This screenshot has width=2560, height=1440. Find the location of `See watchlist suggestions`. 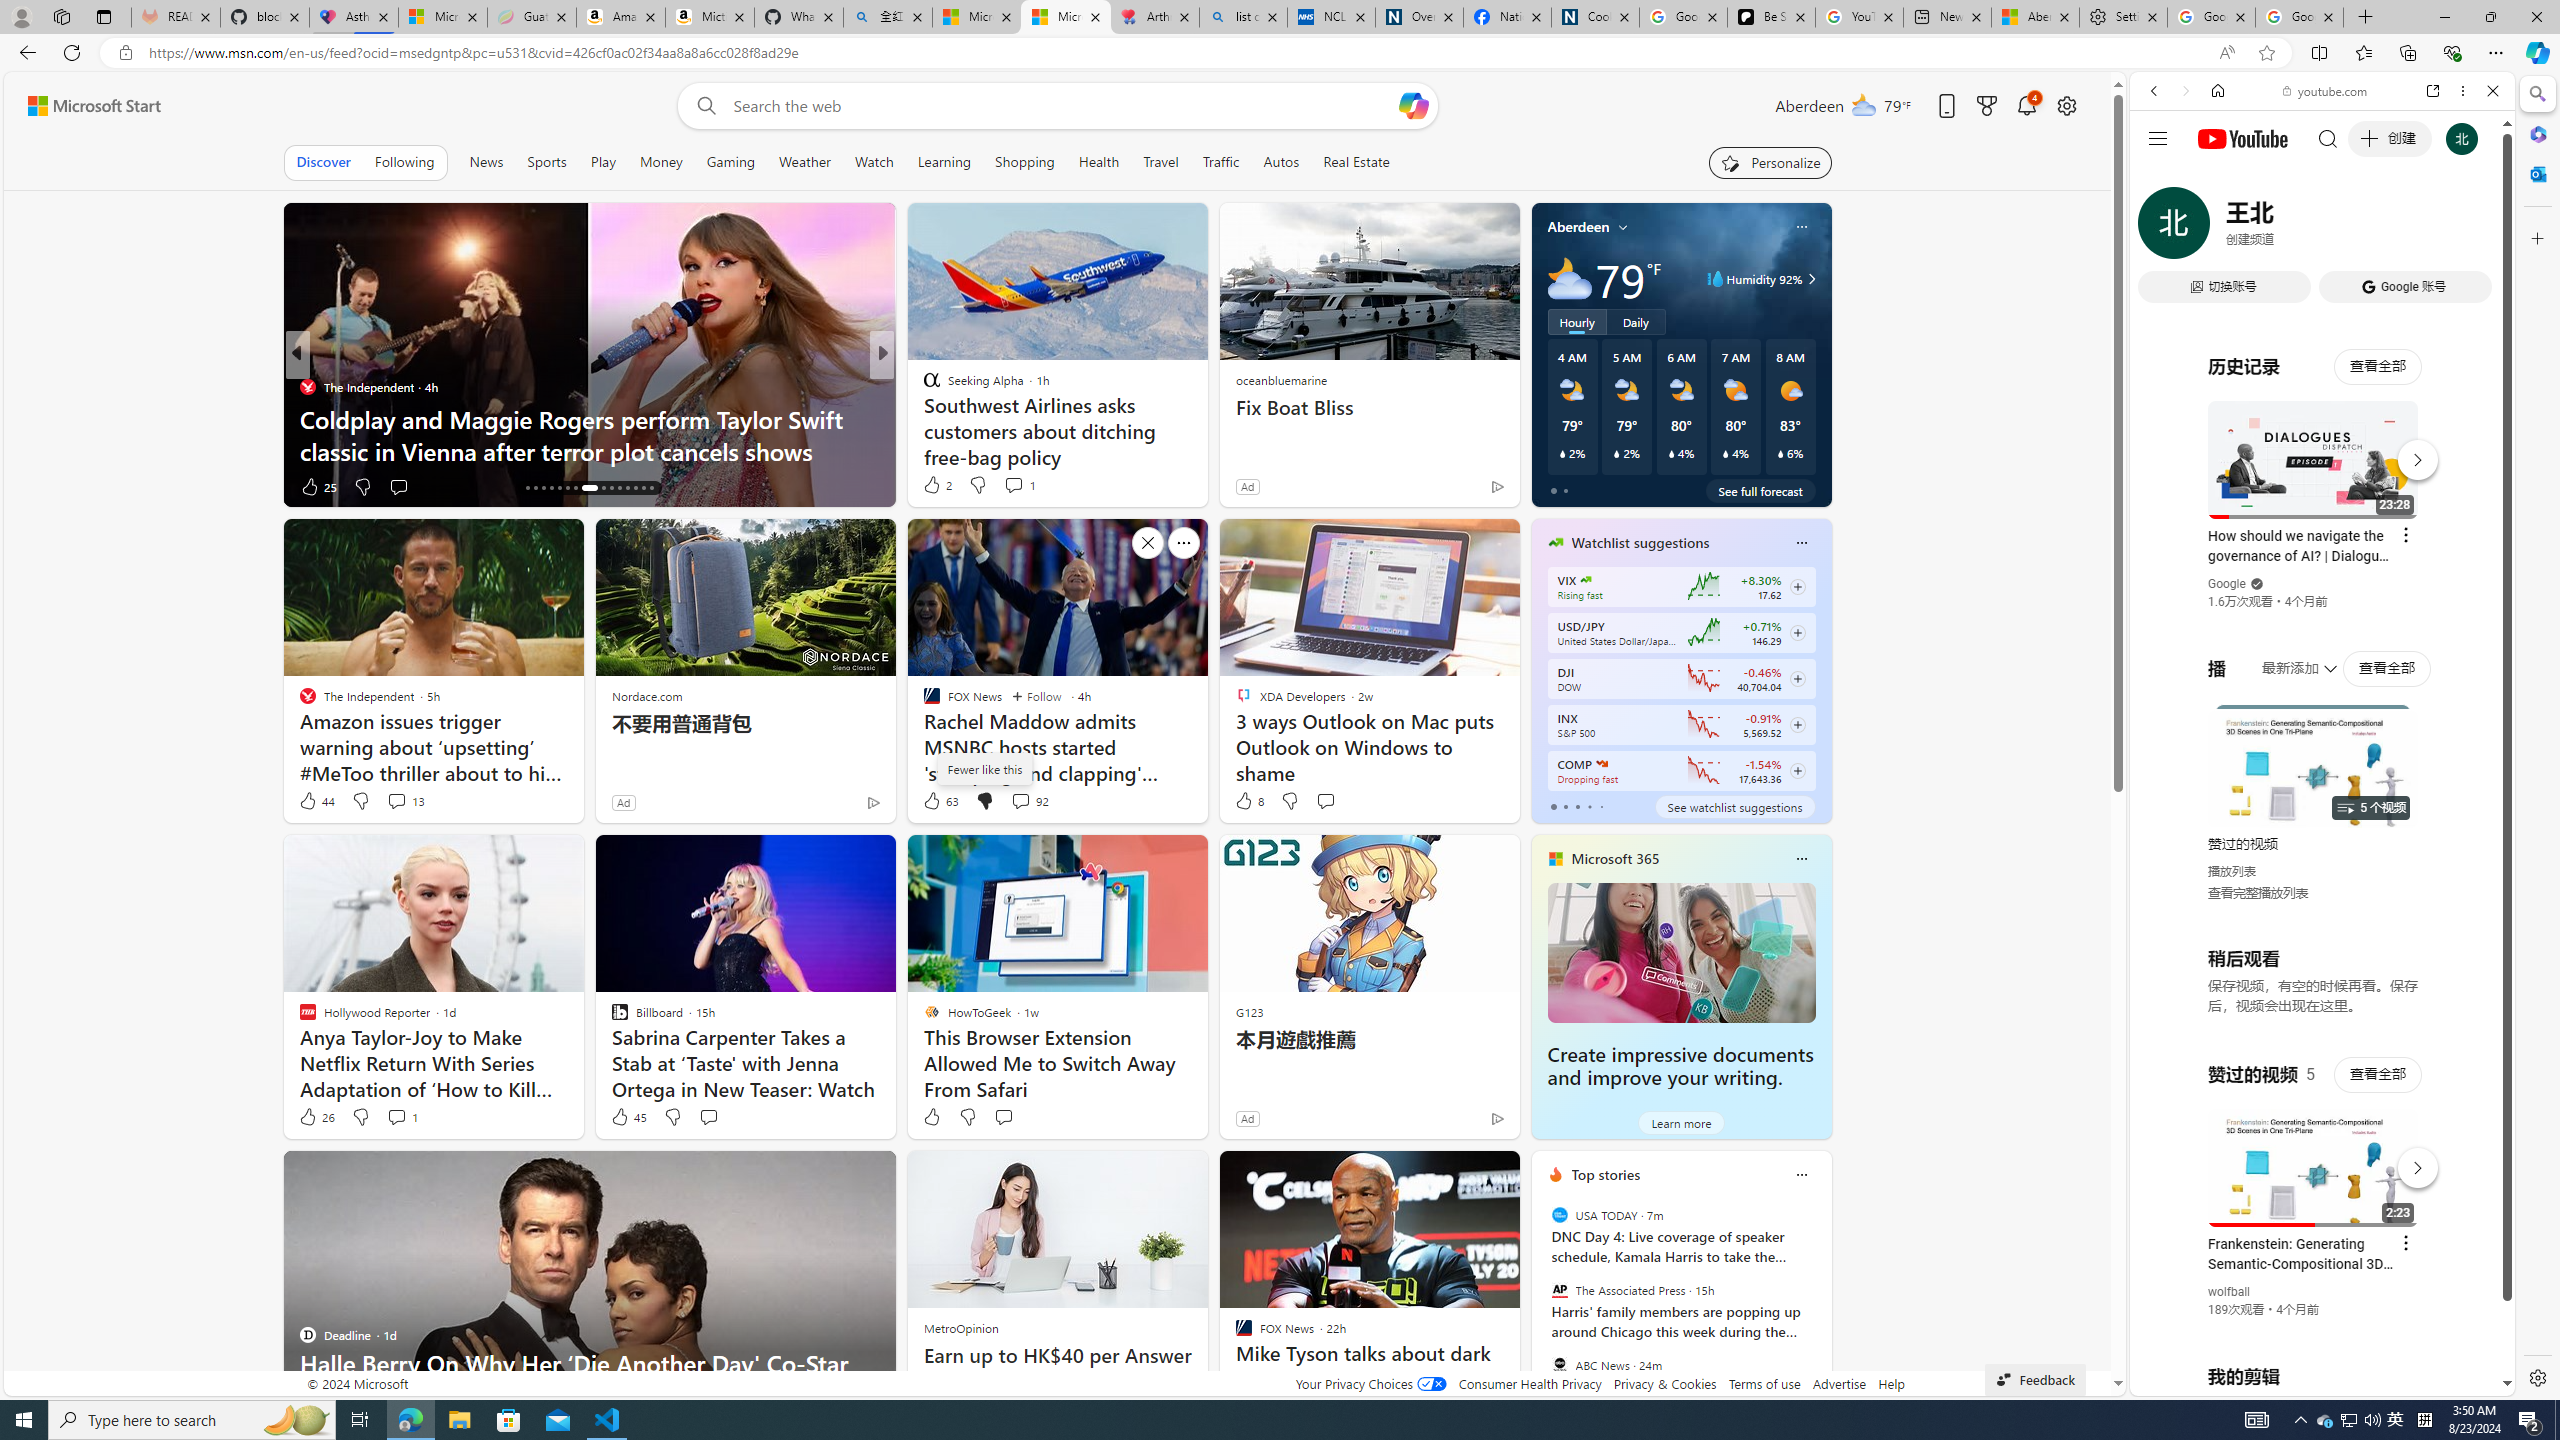

See watchlist suggestions is located at coordinates (1734, 806).